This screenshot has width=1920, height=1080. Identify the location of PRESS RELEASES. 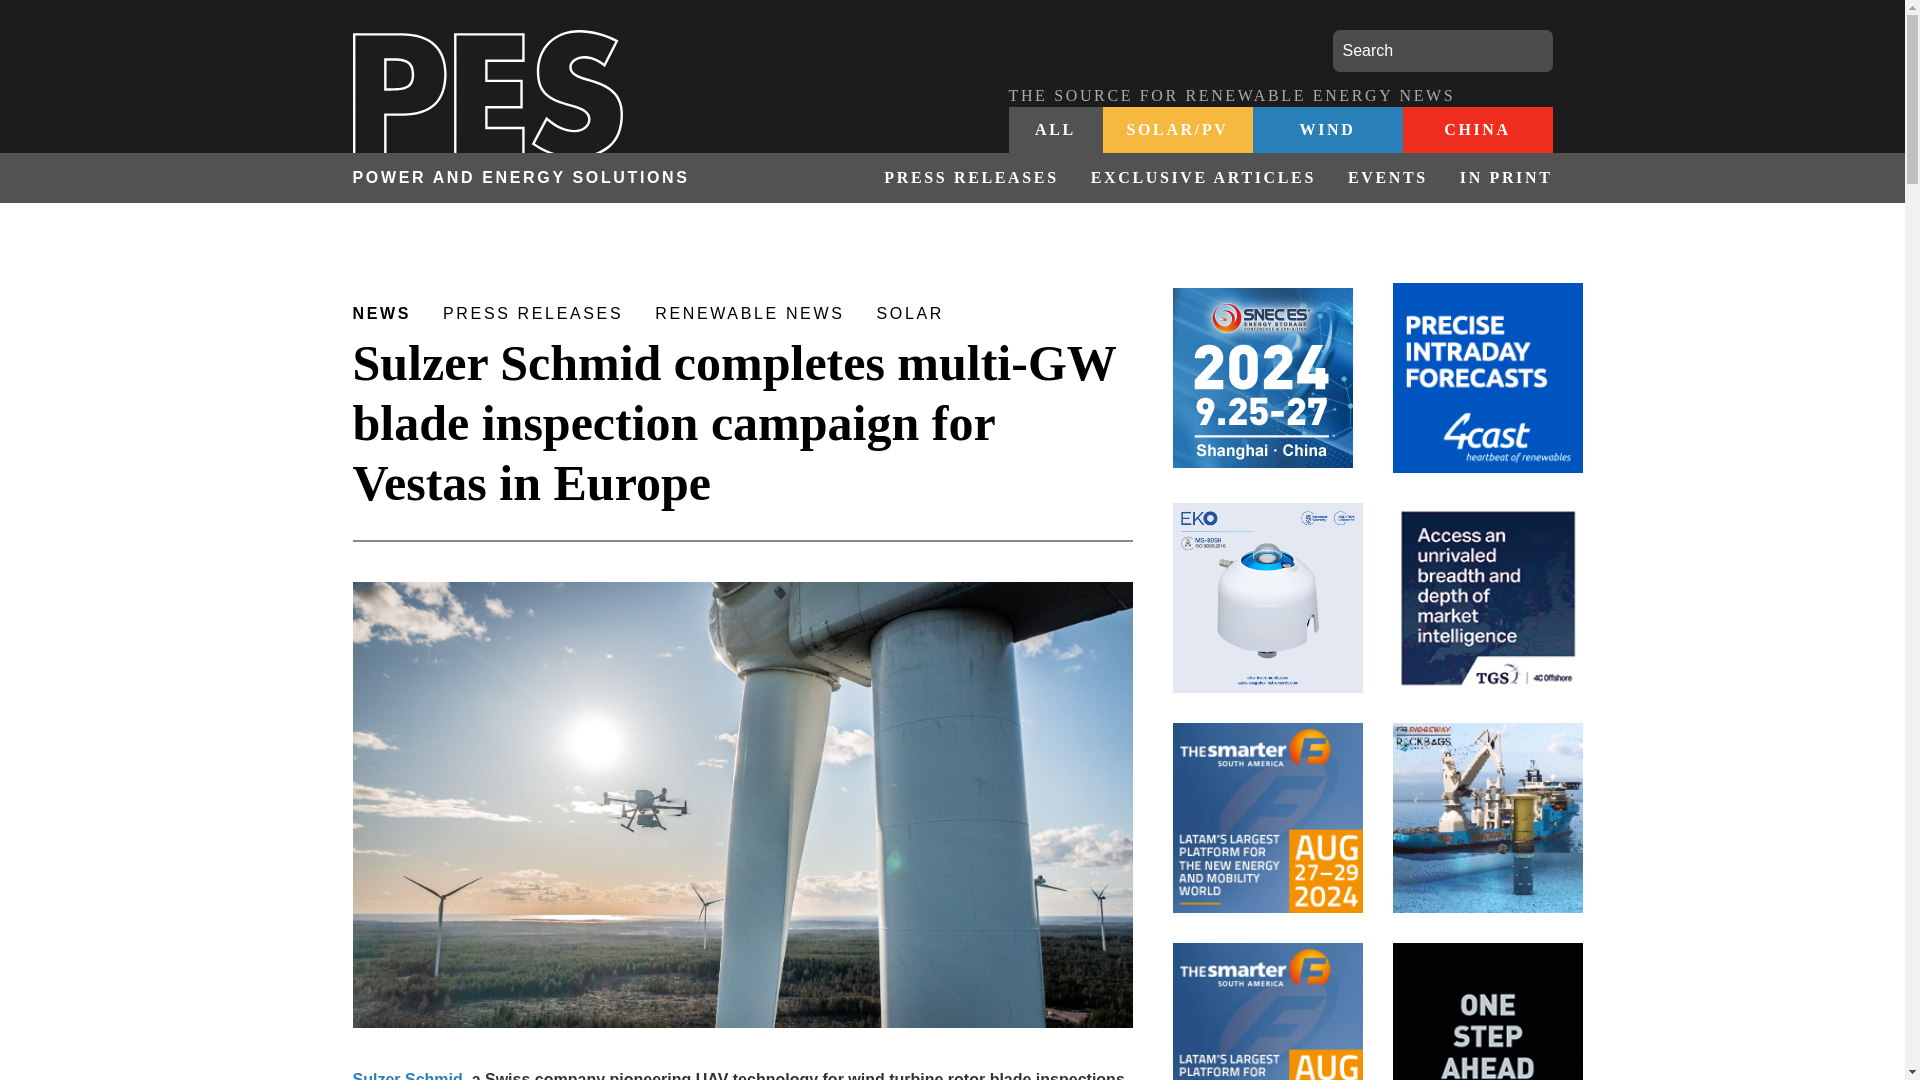
(970, 178).